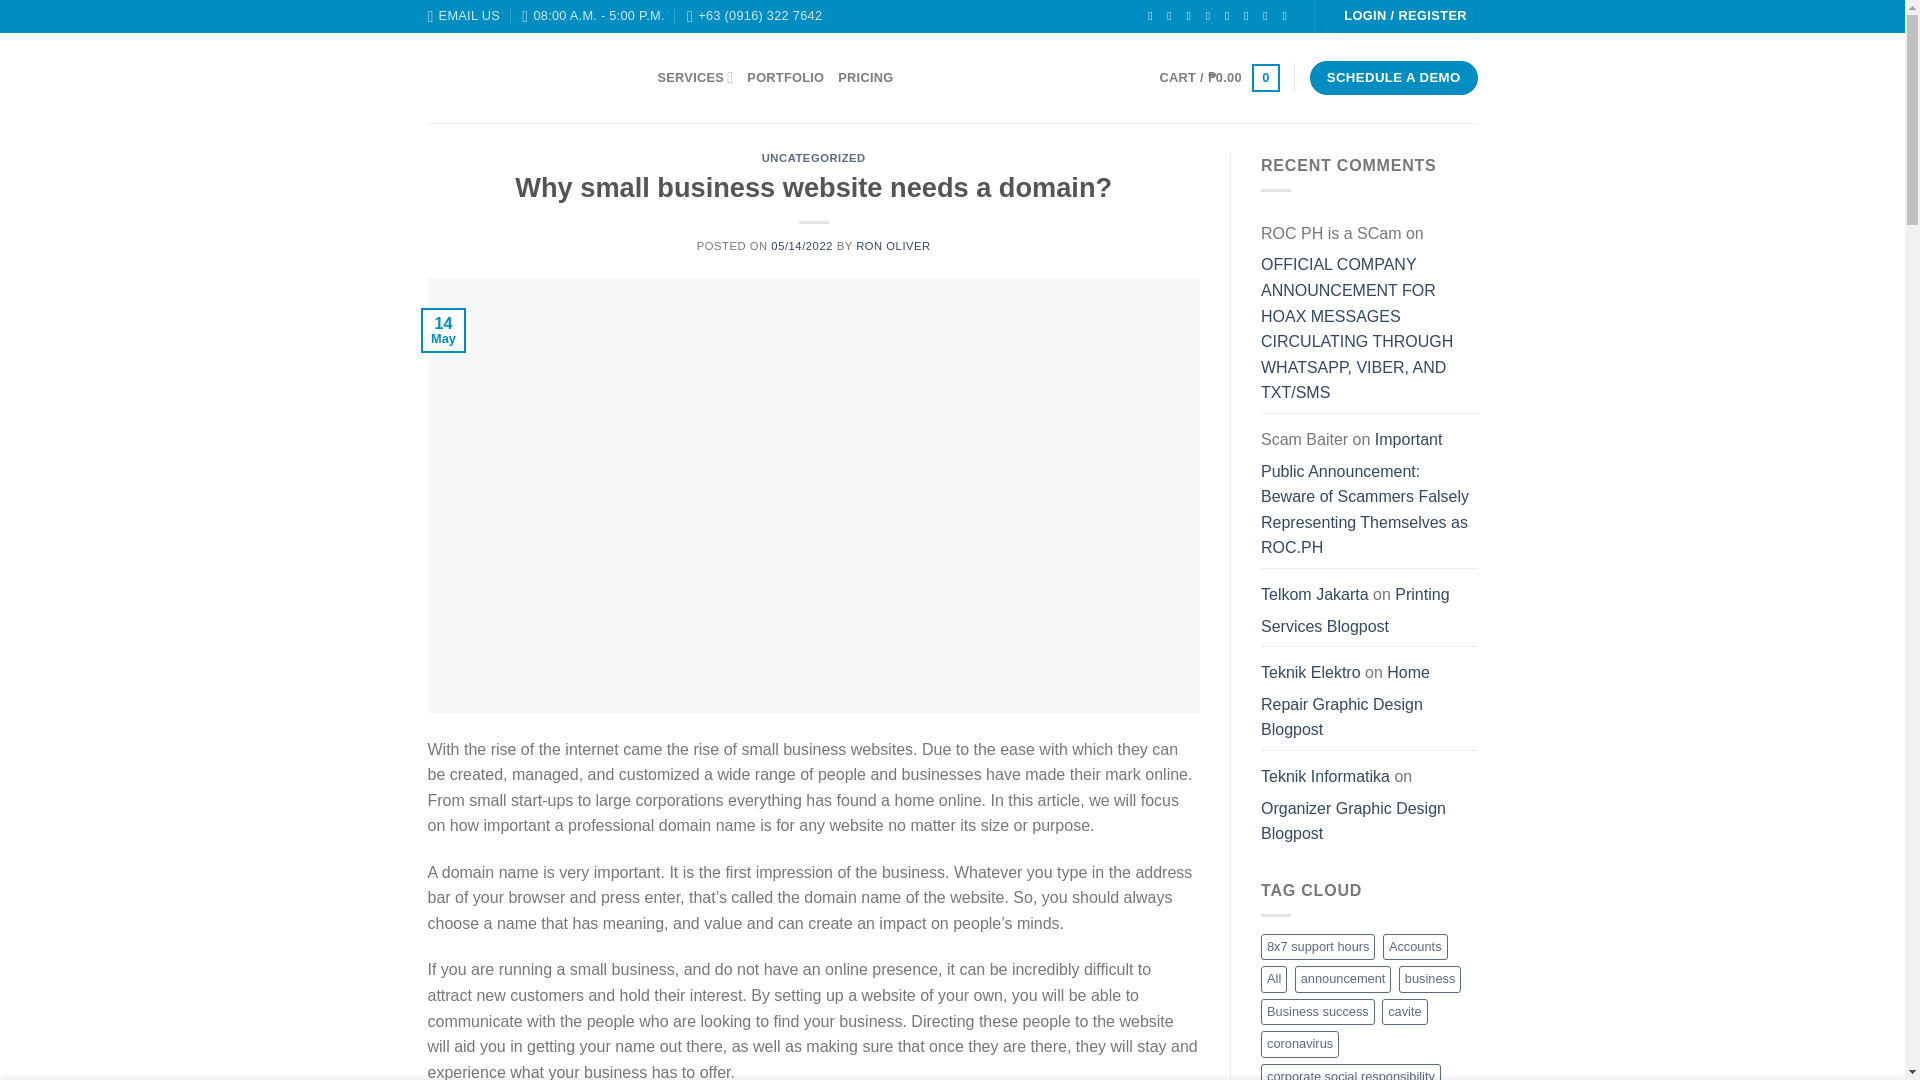 The height and width of the screenshot is (1080, 1920). I want to click on PORTFOLIO, so click(784, 78).